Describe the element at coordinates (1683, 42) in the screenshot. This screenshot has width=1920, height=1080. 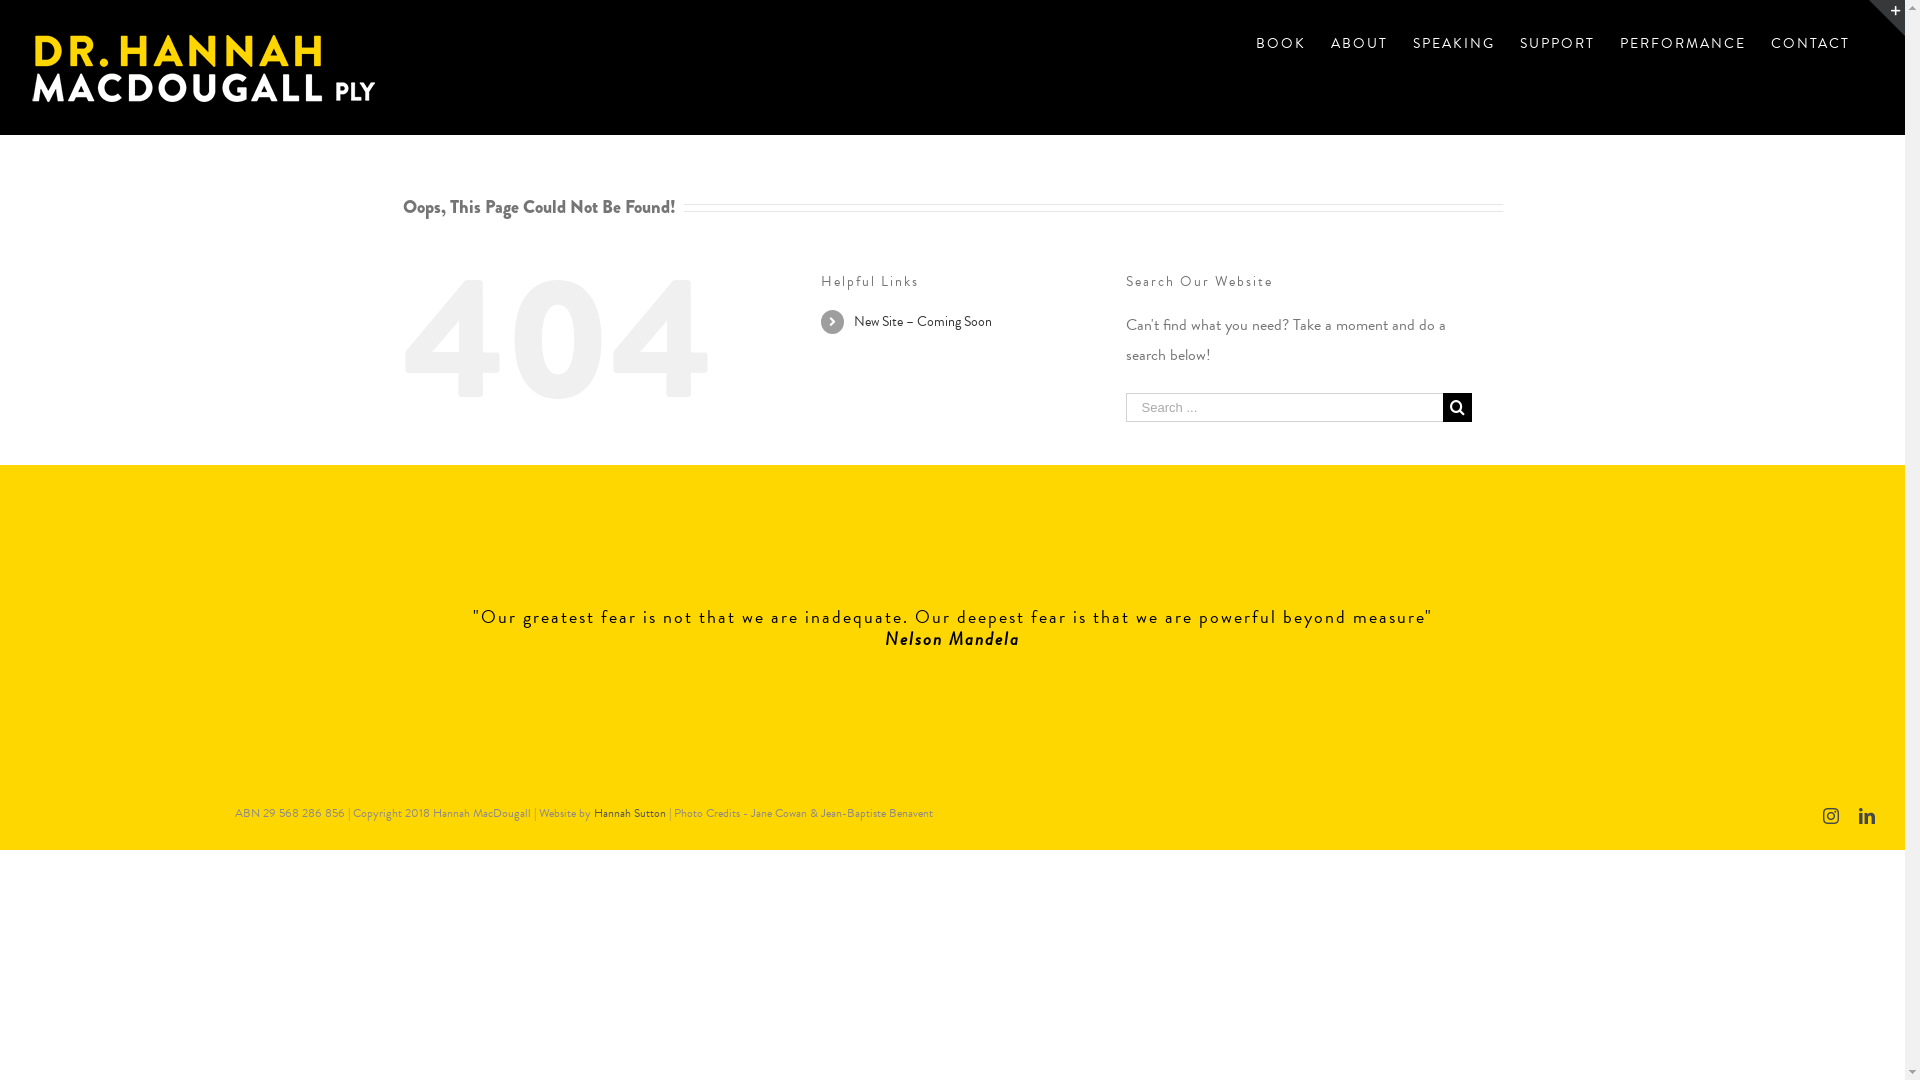
I see `PERFORMANCE` at that location.